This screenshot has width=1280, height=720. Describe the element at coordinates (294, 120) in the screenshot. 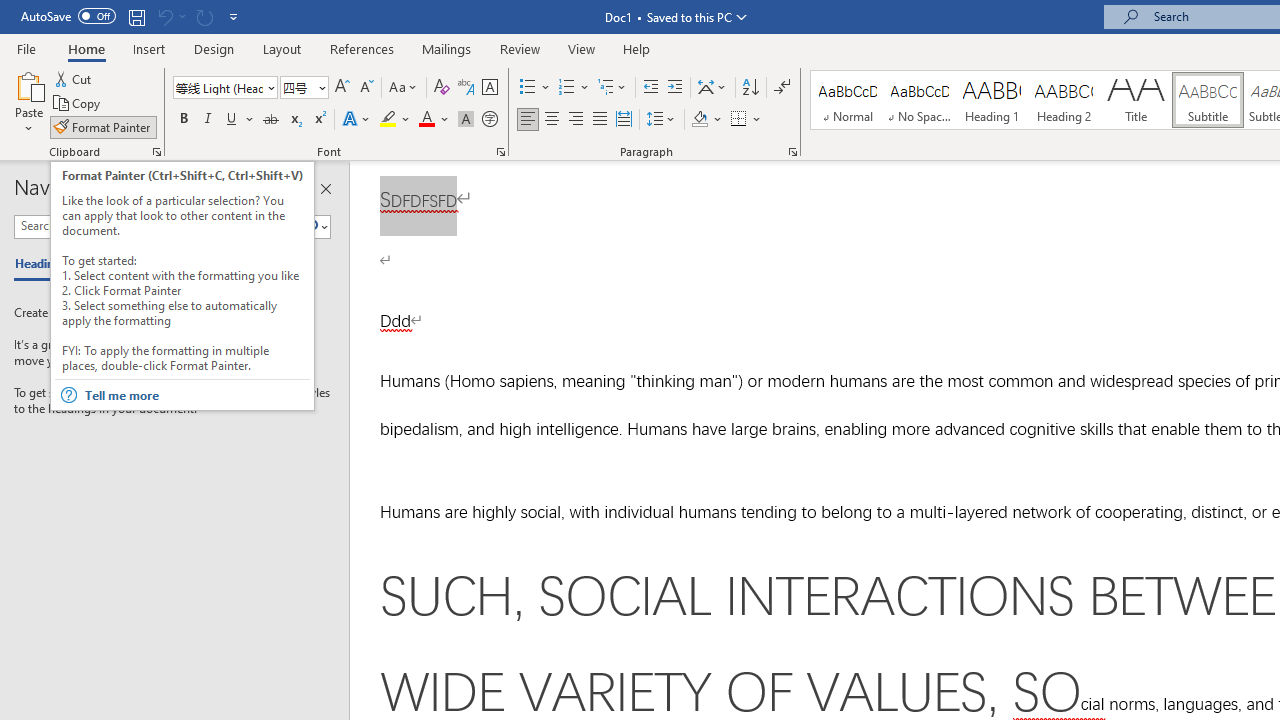

I see `Subscript` at that location.